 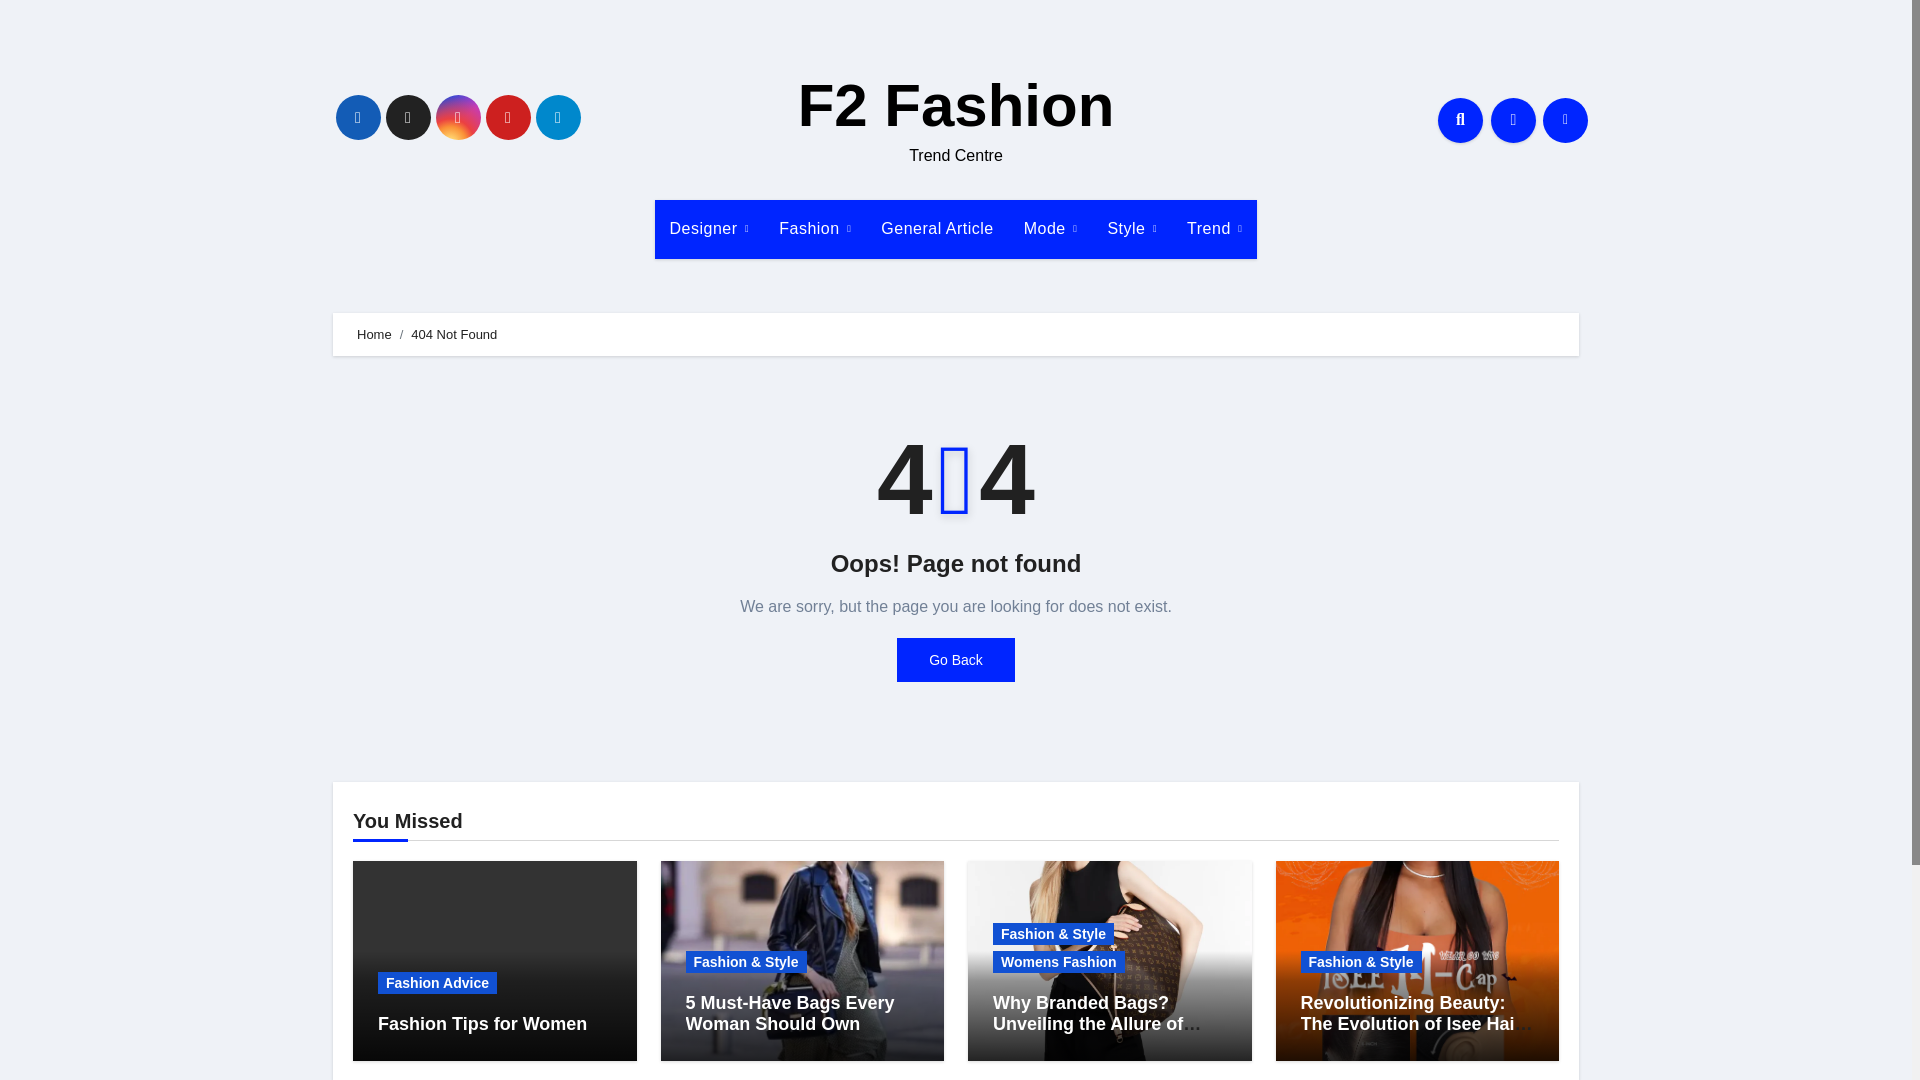 I want to click on Mode, so click(x=1050, y=228).